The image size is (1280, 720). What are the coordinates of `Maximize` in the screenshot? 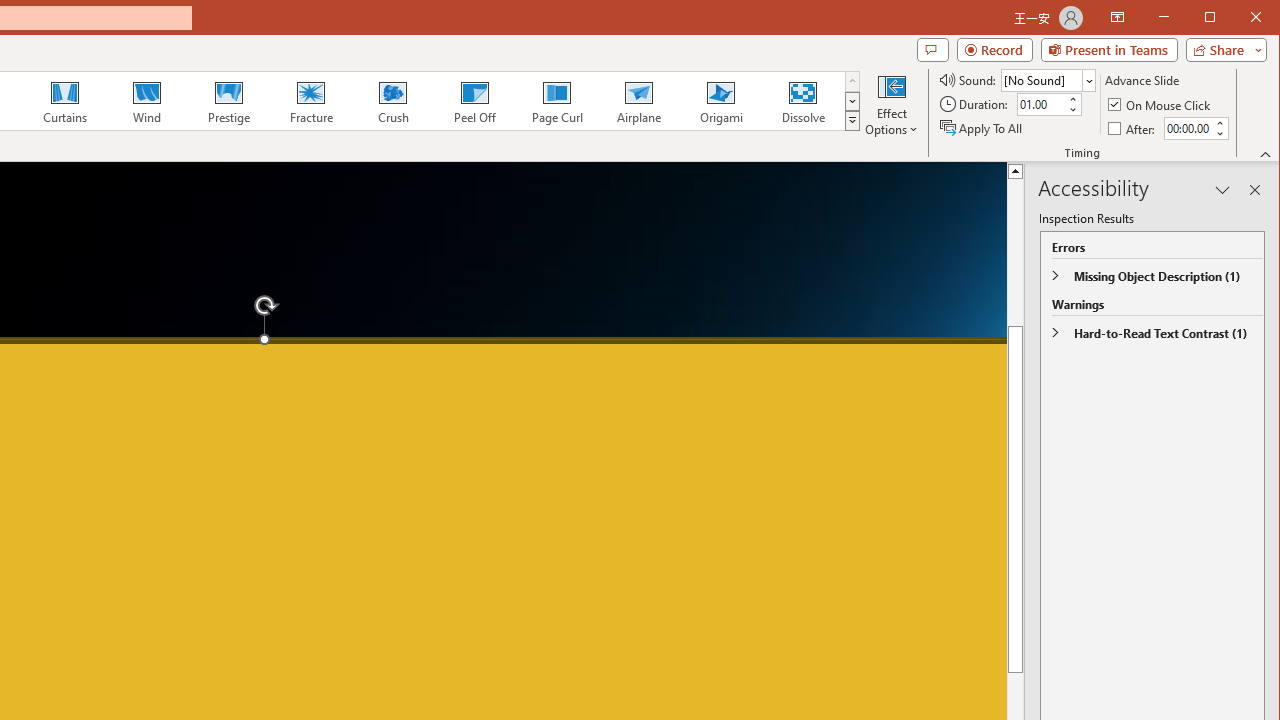 It's located at (1238, 18).